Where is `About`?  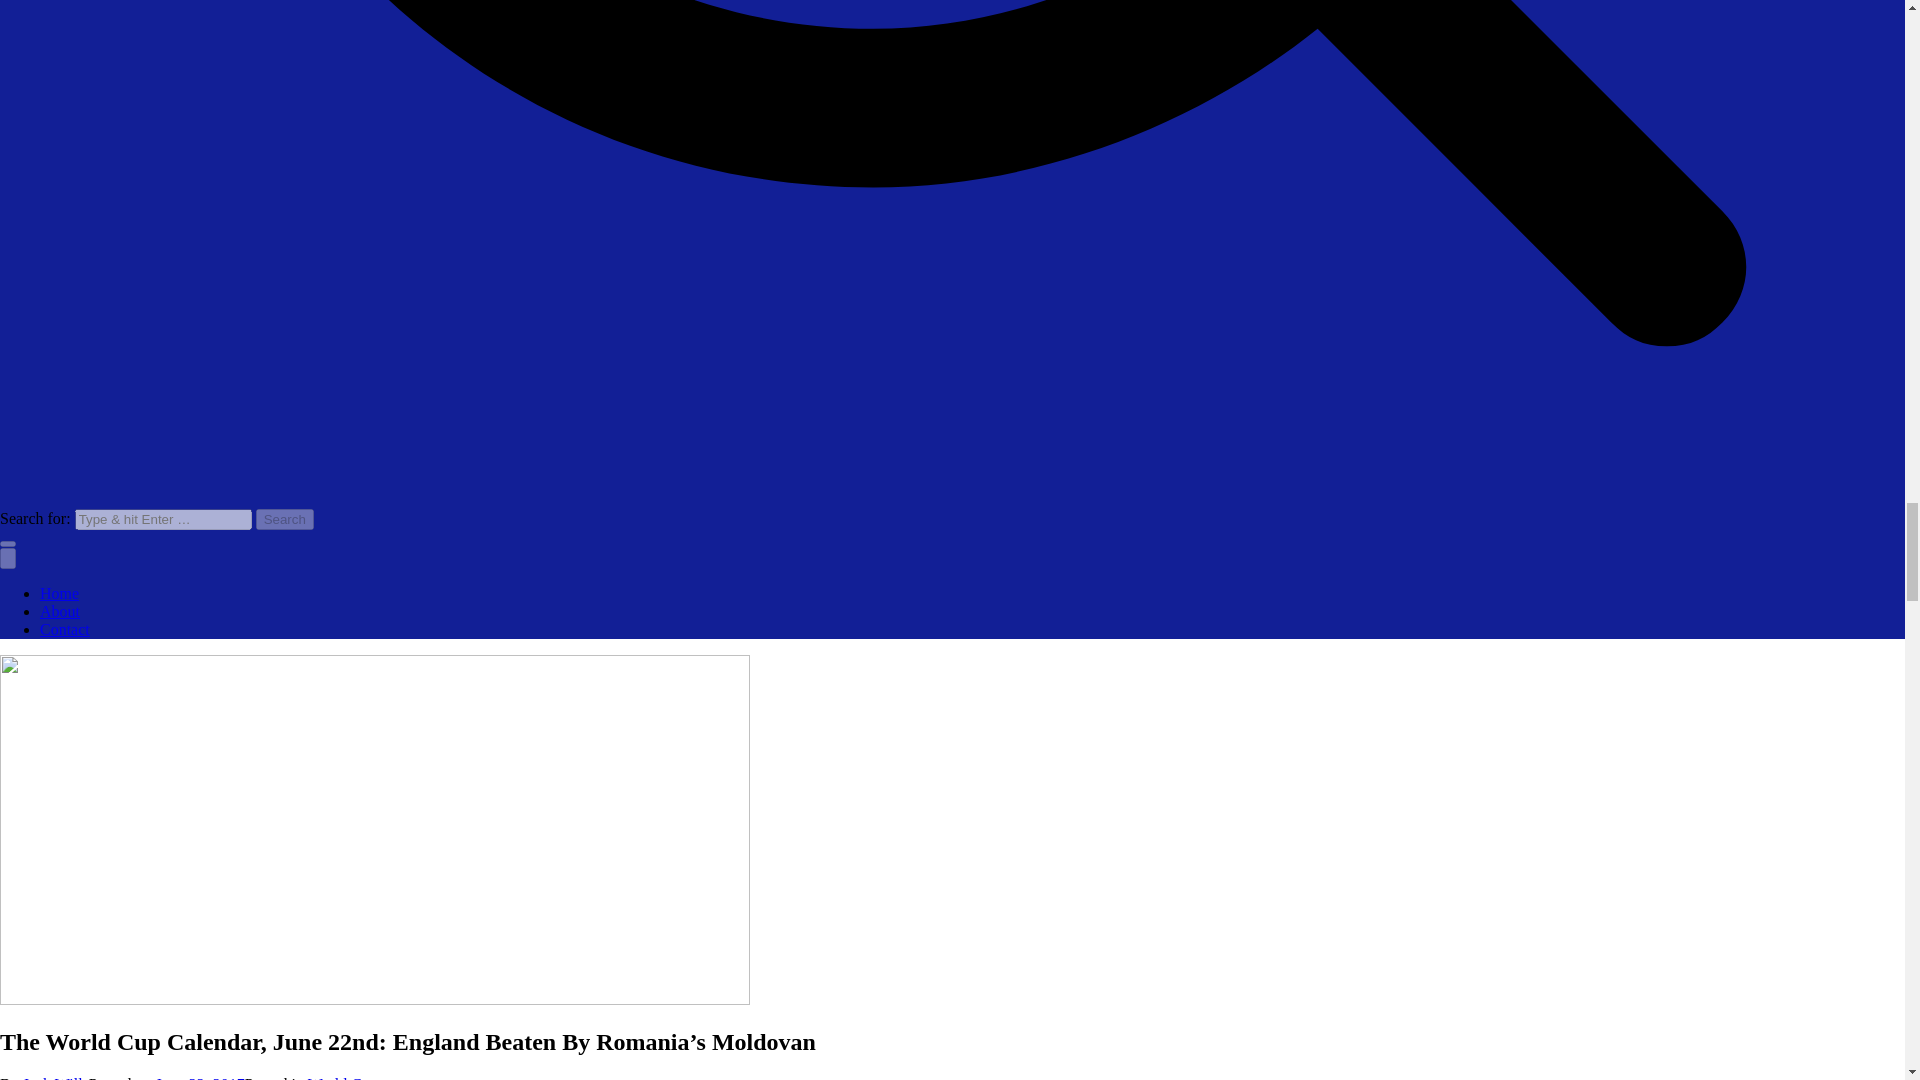
About is located at coordinates (60, 610).